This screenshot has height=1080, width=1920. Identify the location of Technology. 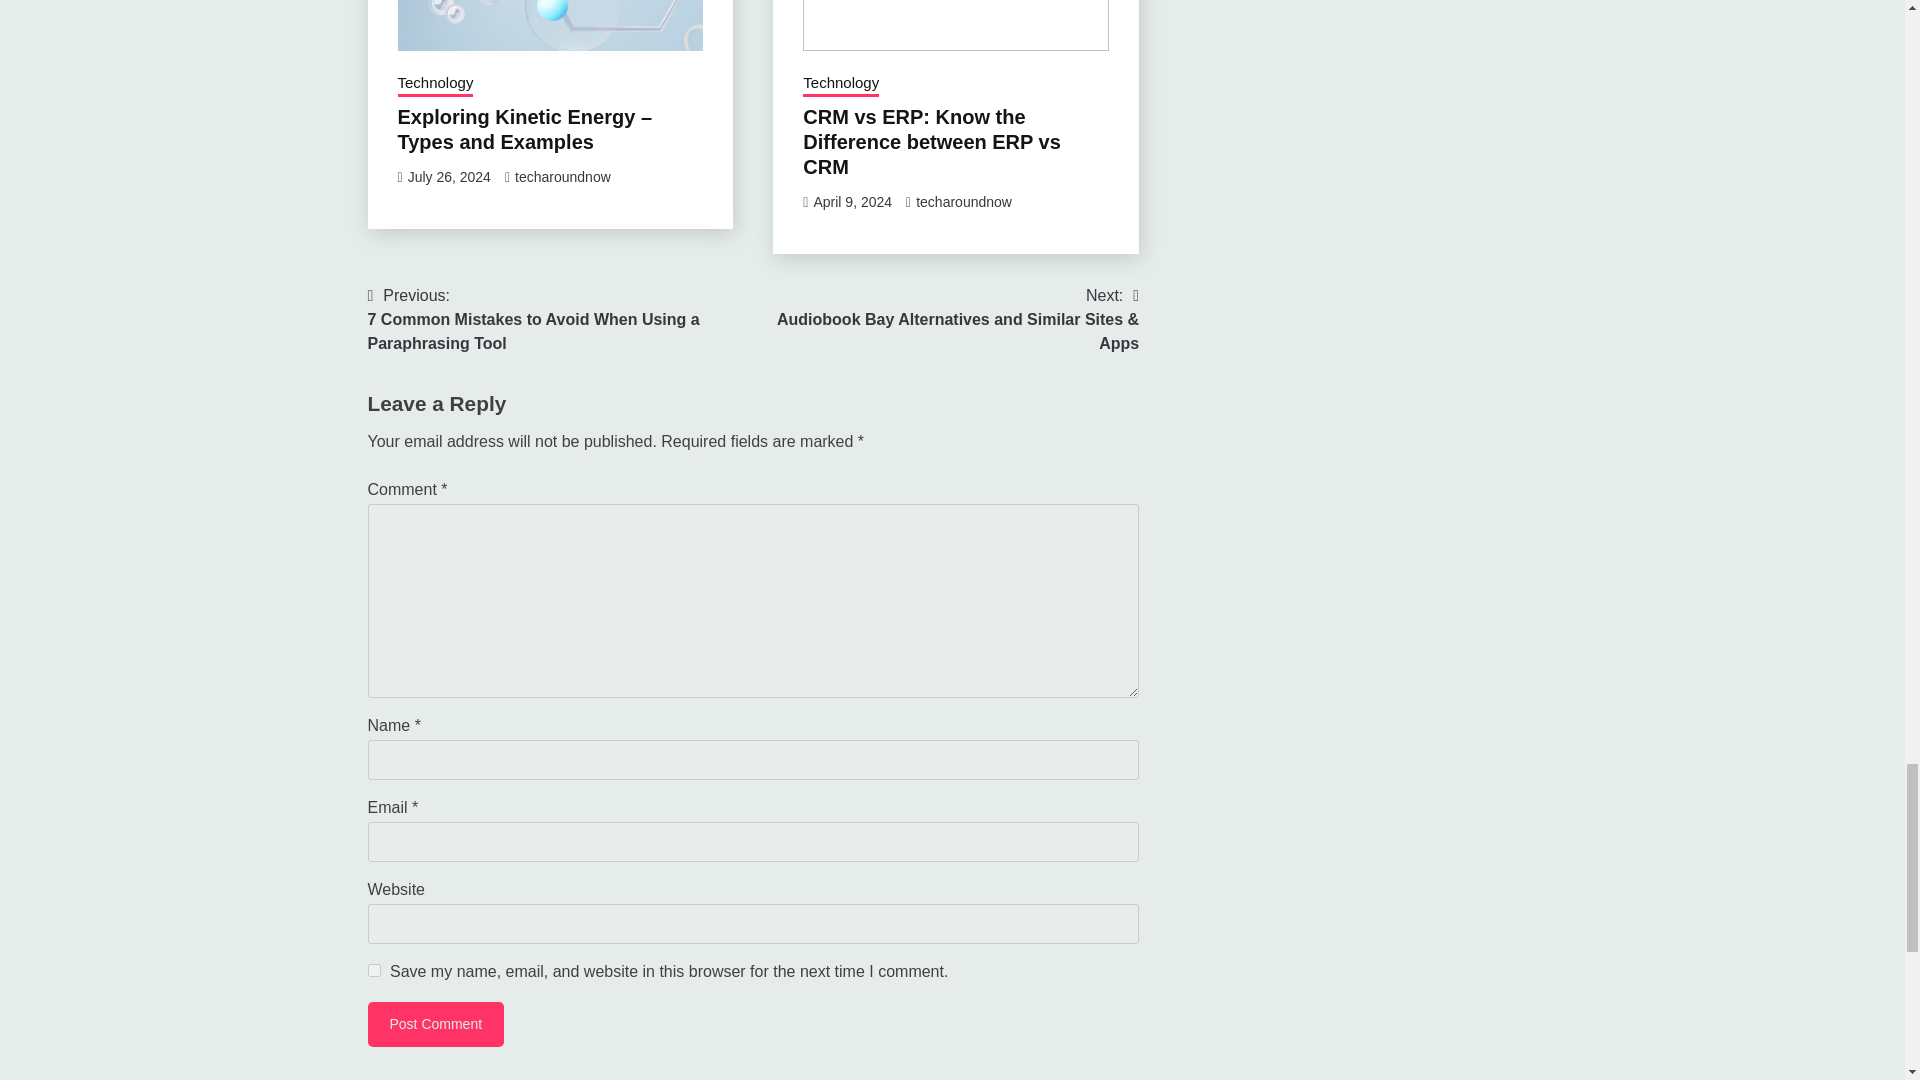
(840, 85).